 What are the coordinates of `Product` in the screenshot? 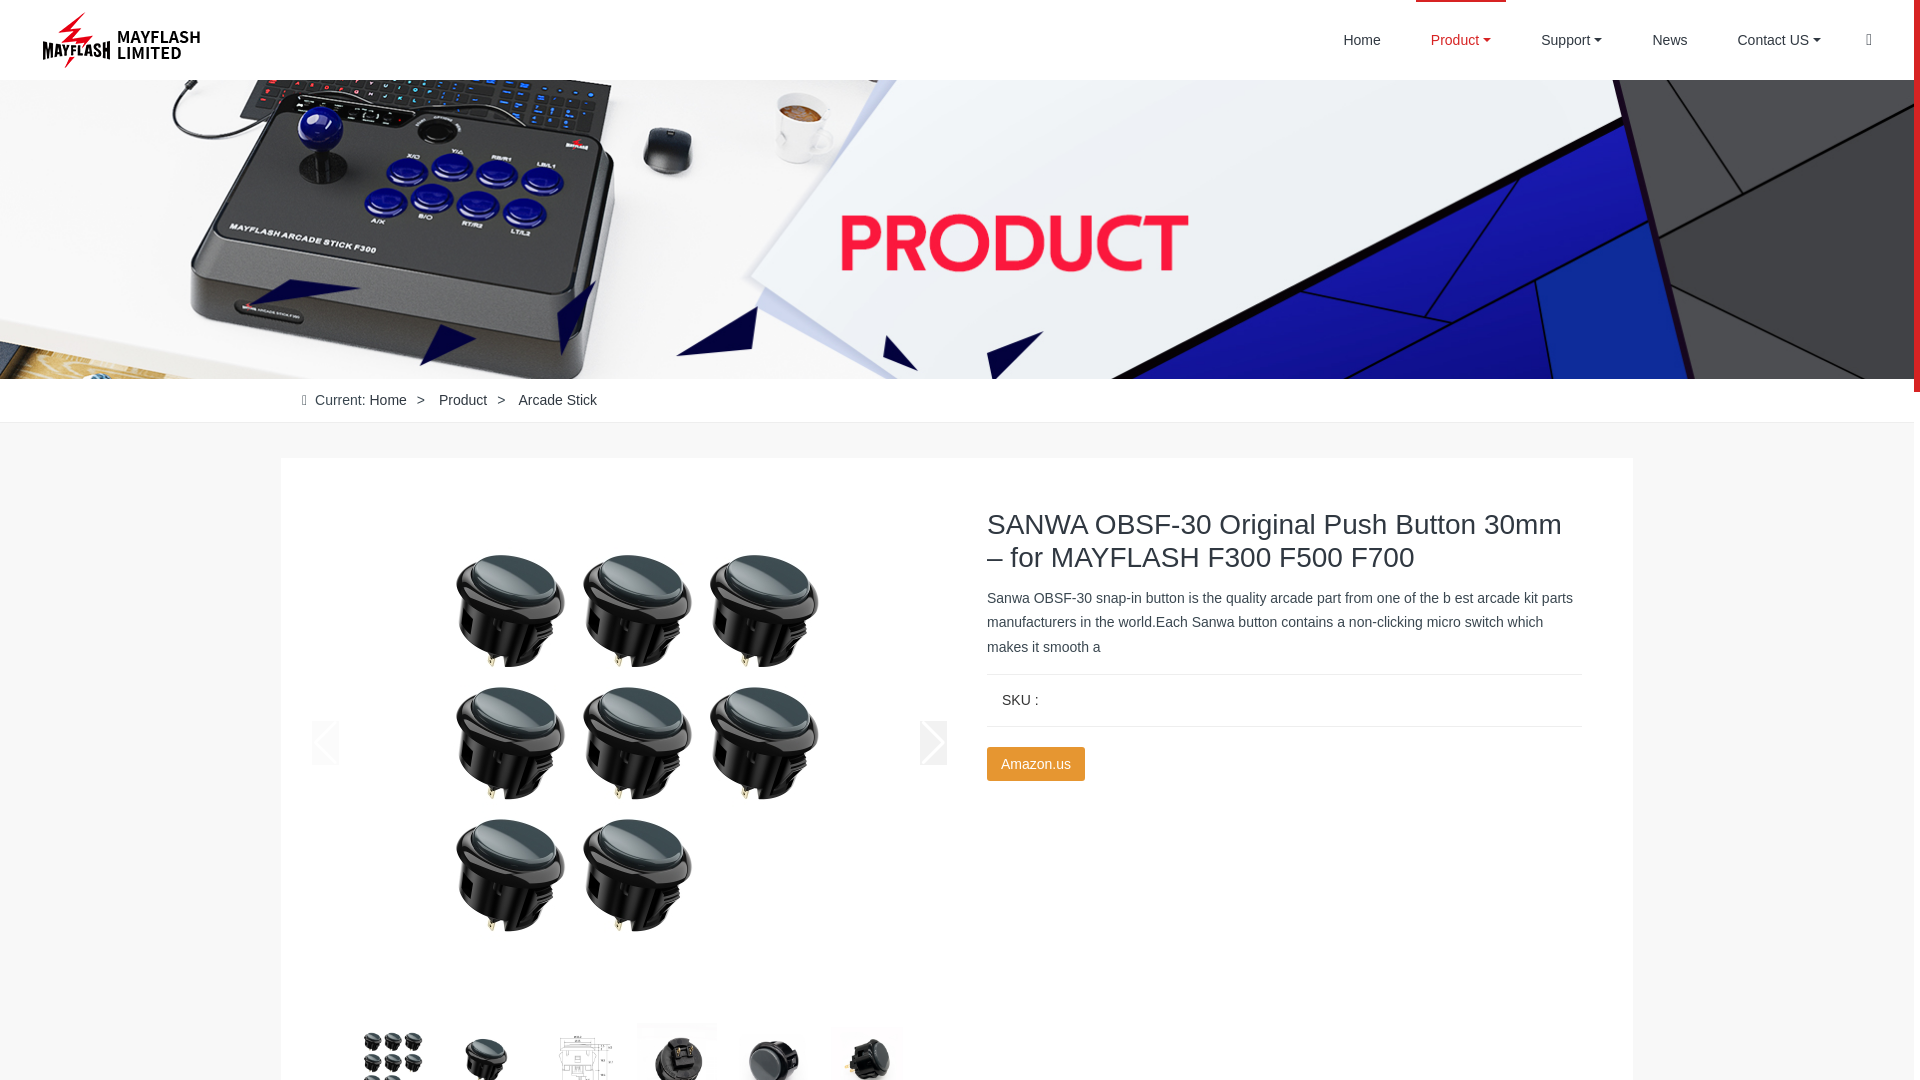 It's located at (463, 400).